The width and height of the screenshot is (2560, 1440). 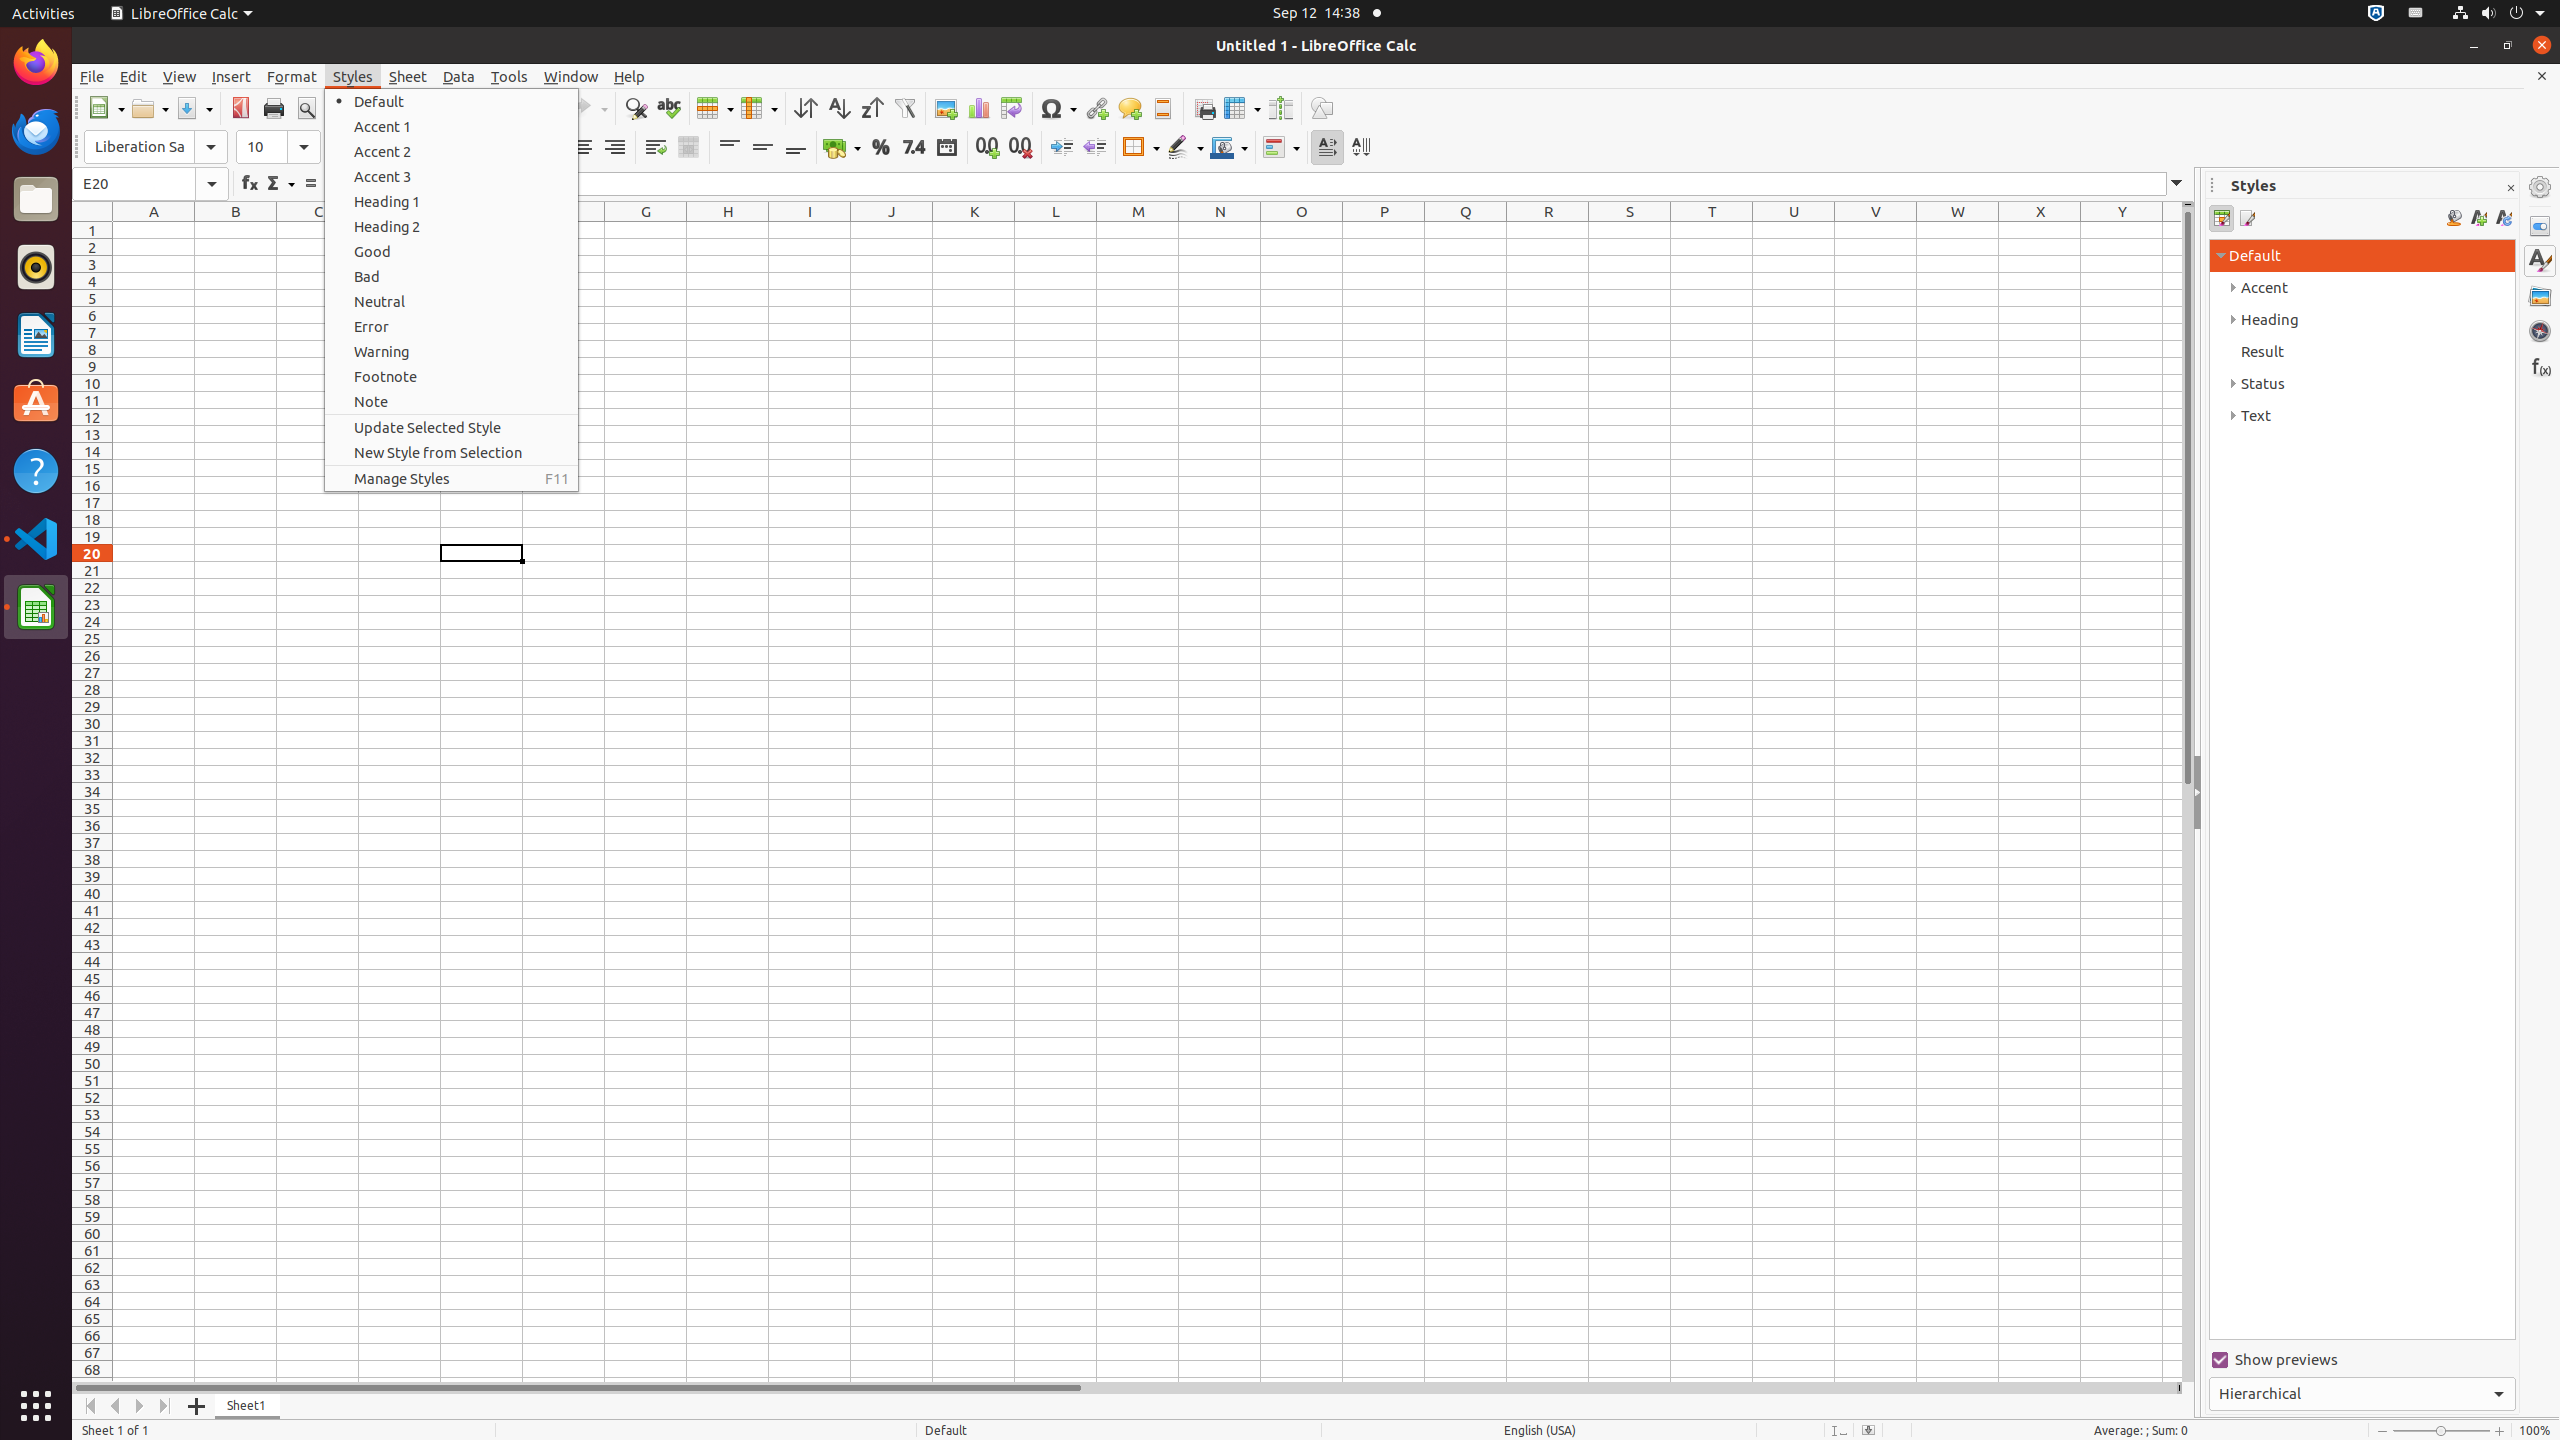 I want to click on Accent 1, so click(x=452, y=126).